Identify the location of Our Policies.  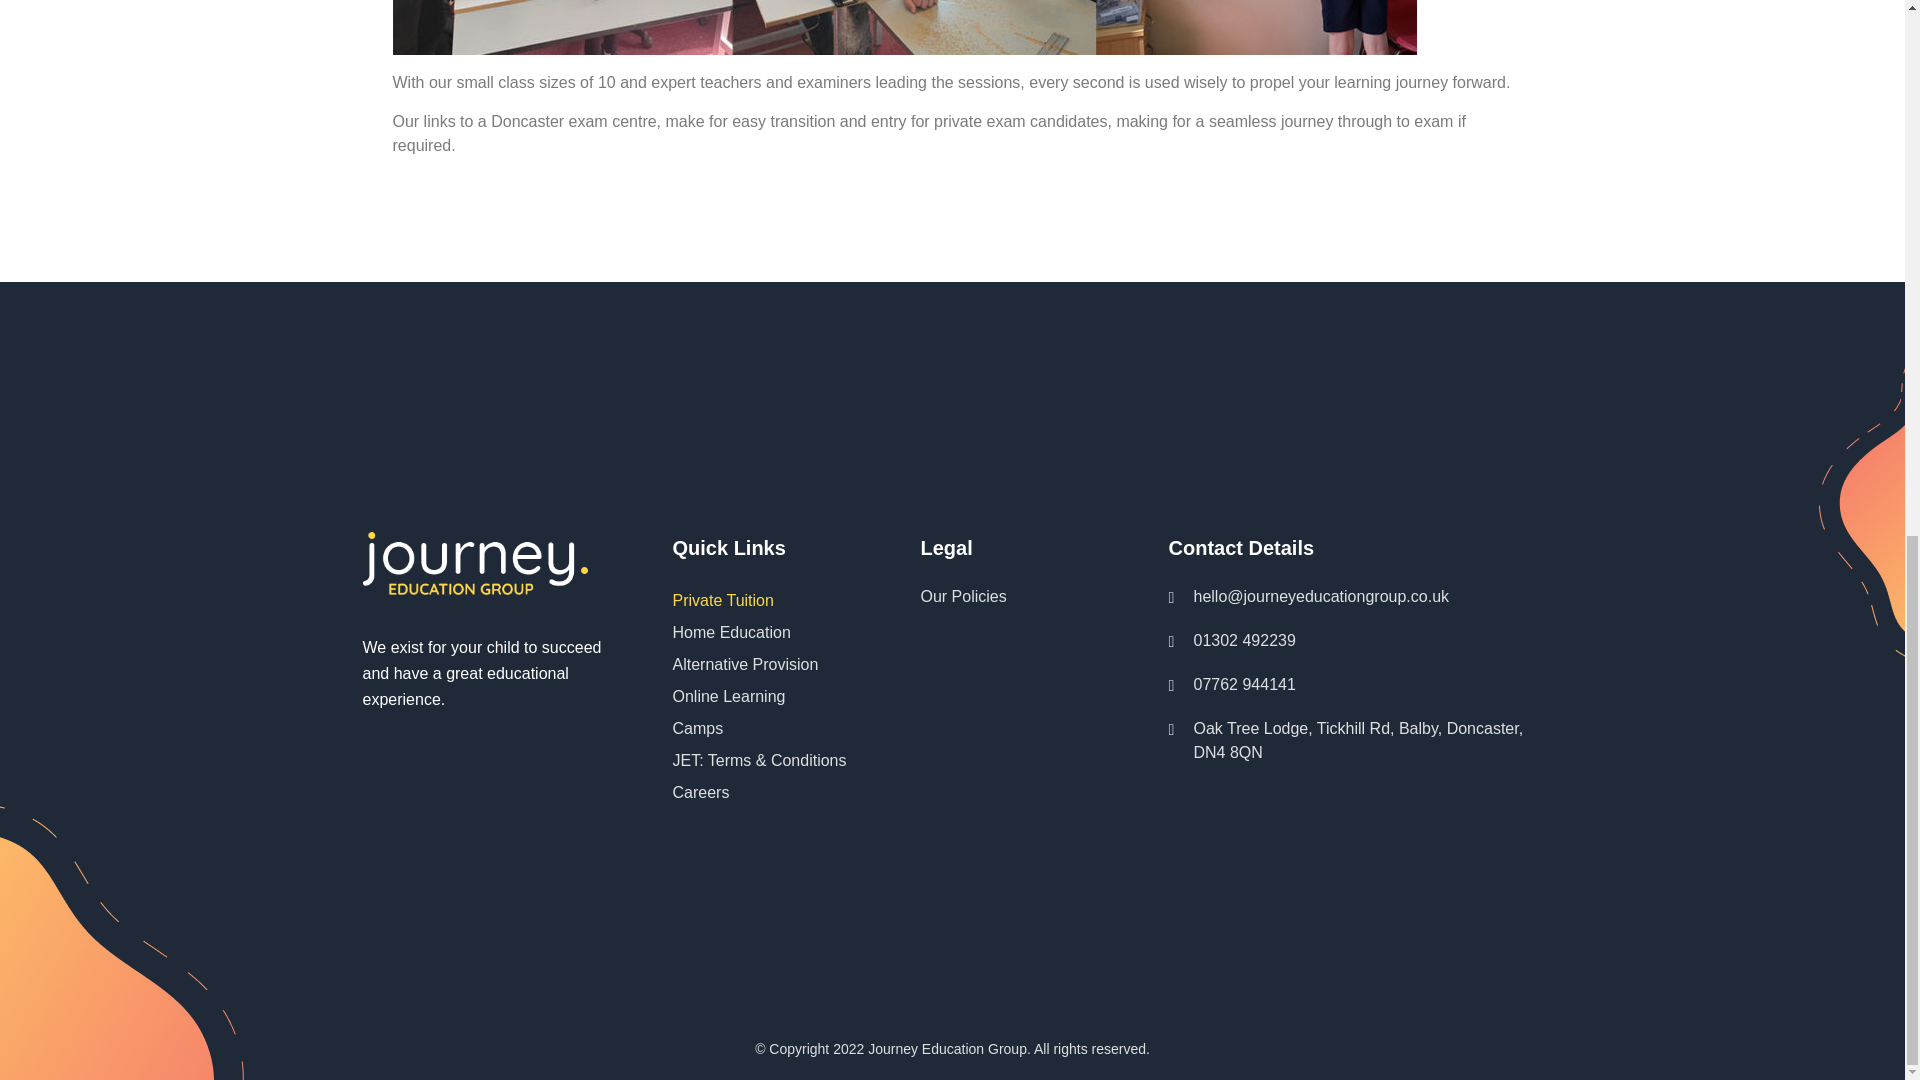
(1013, 597).